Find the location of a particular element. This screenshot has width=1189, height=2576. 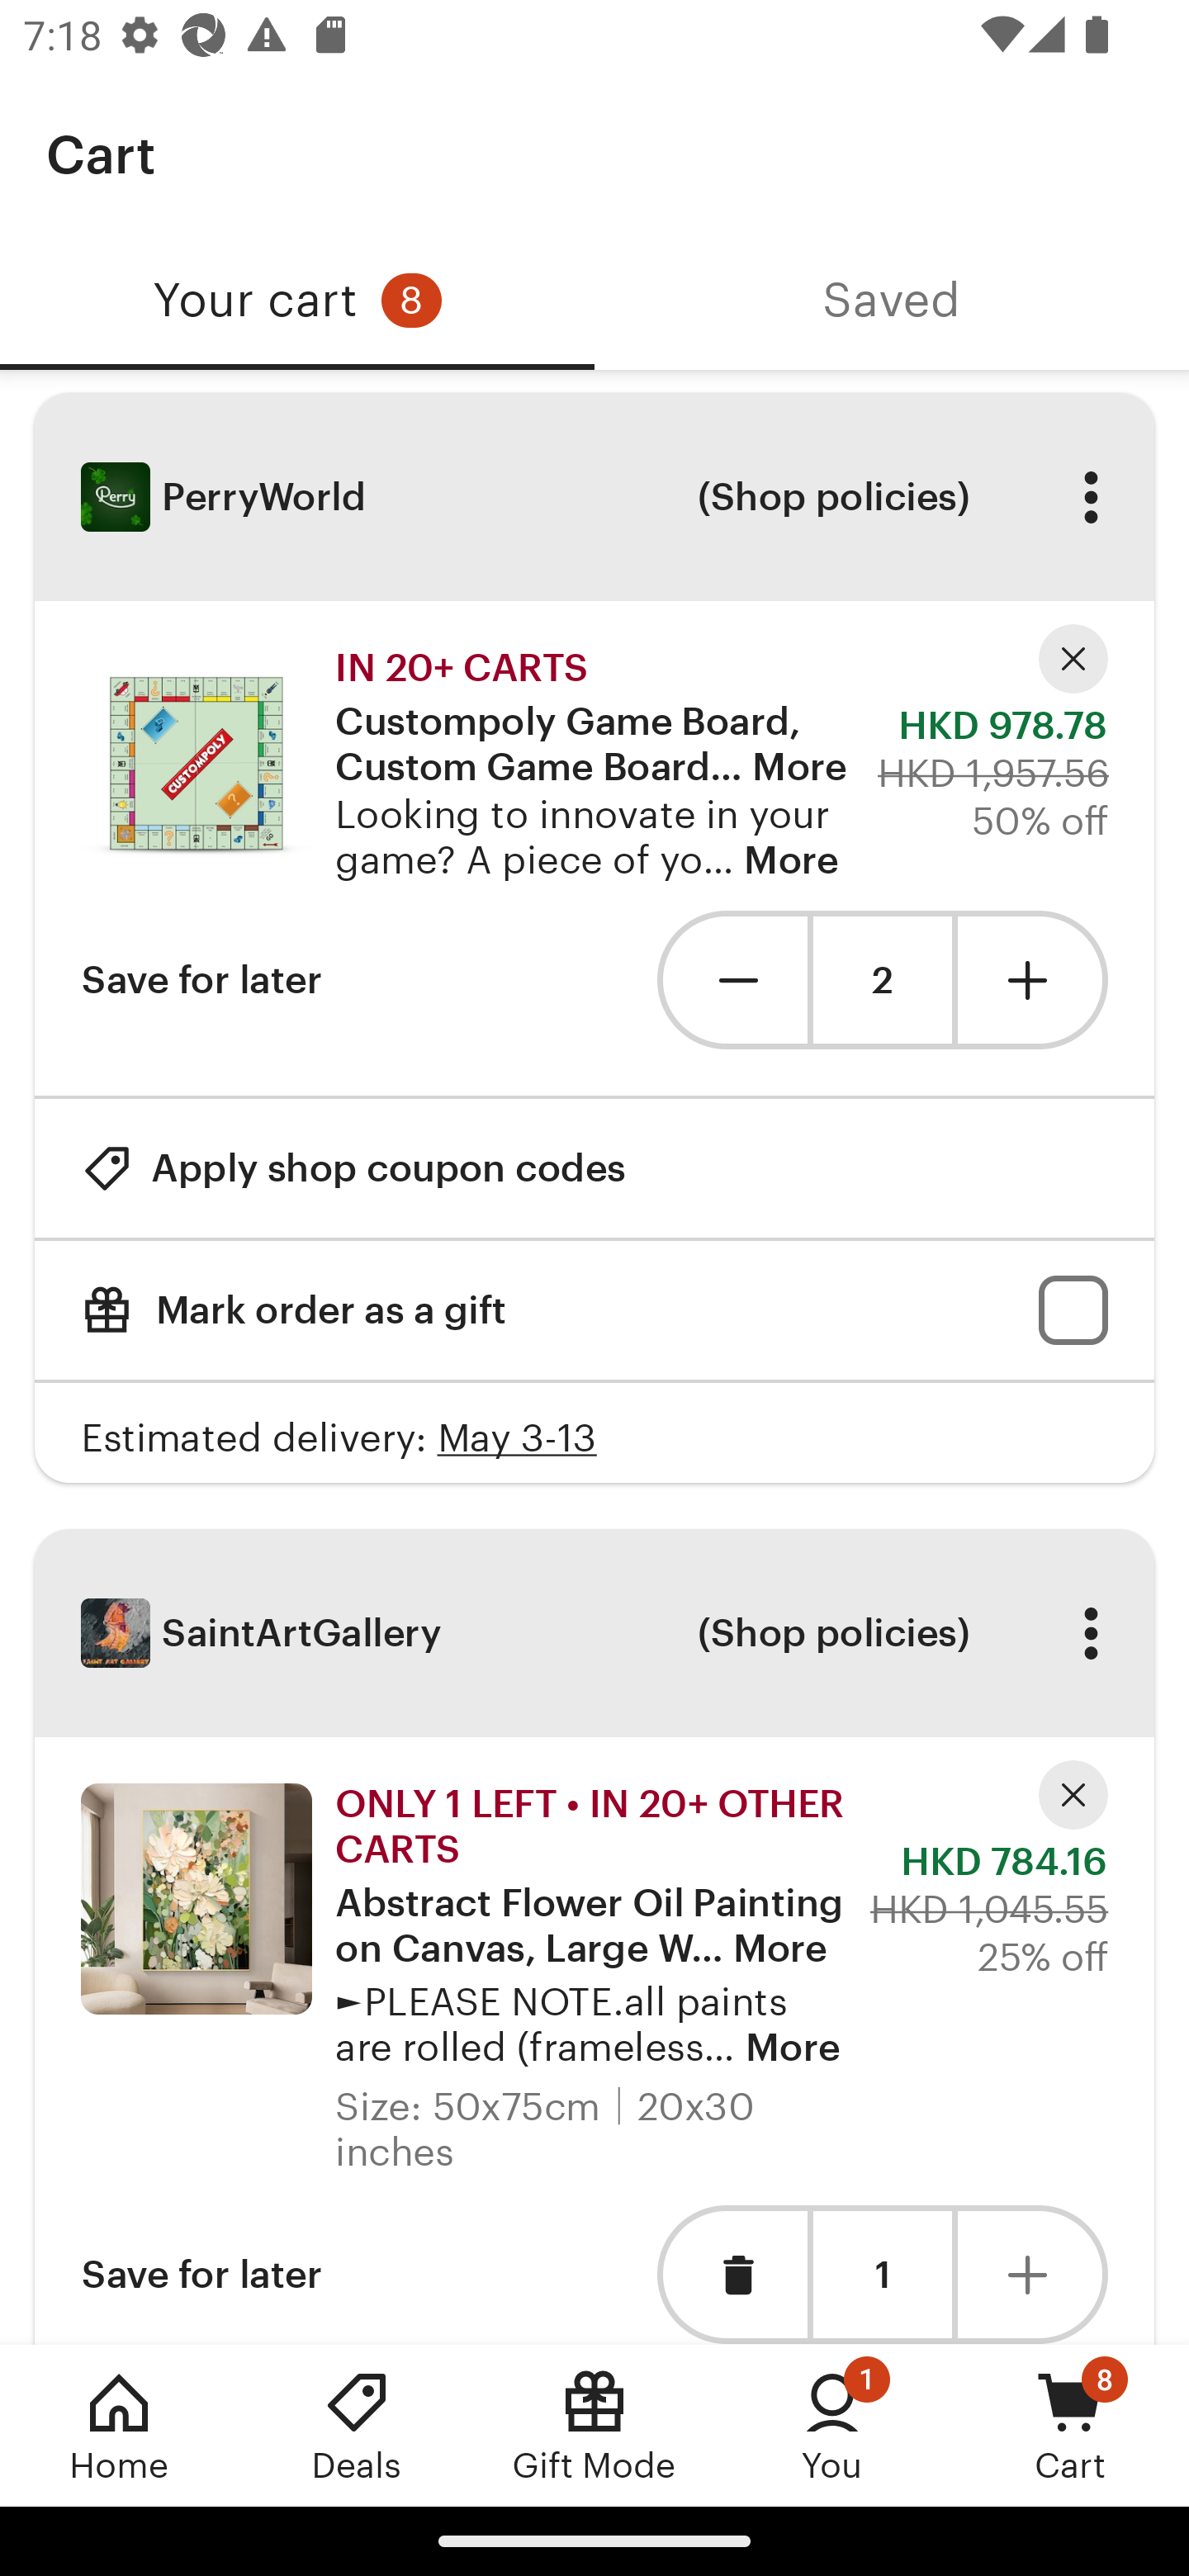

You, 1 new notification You is located at coordinates (832, 2425).